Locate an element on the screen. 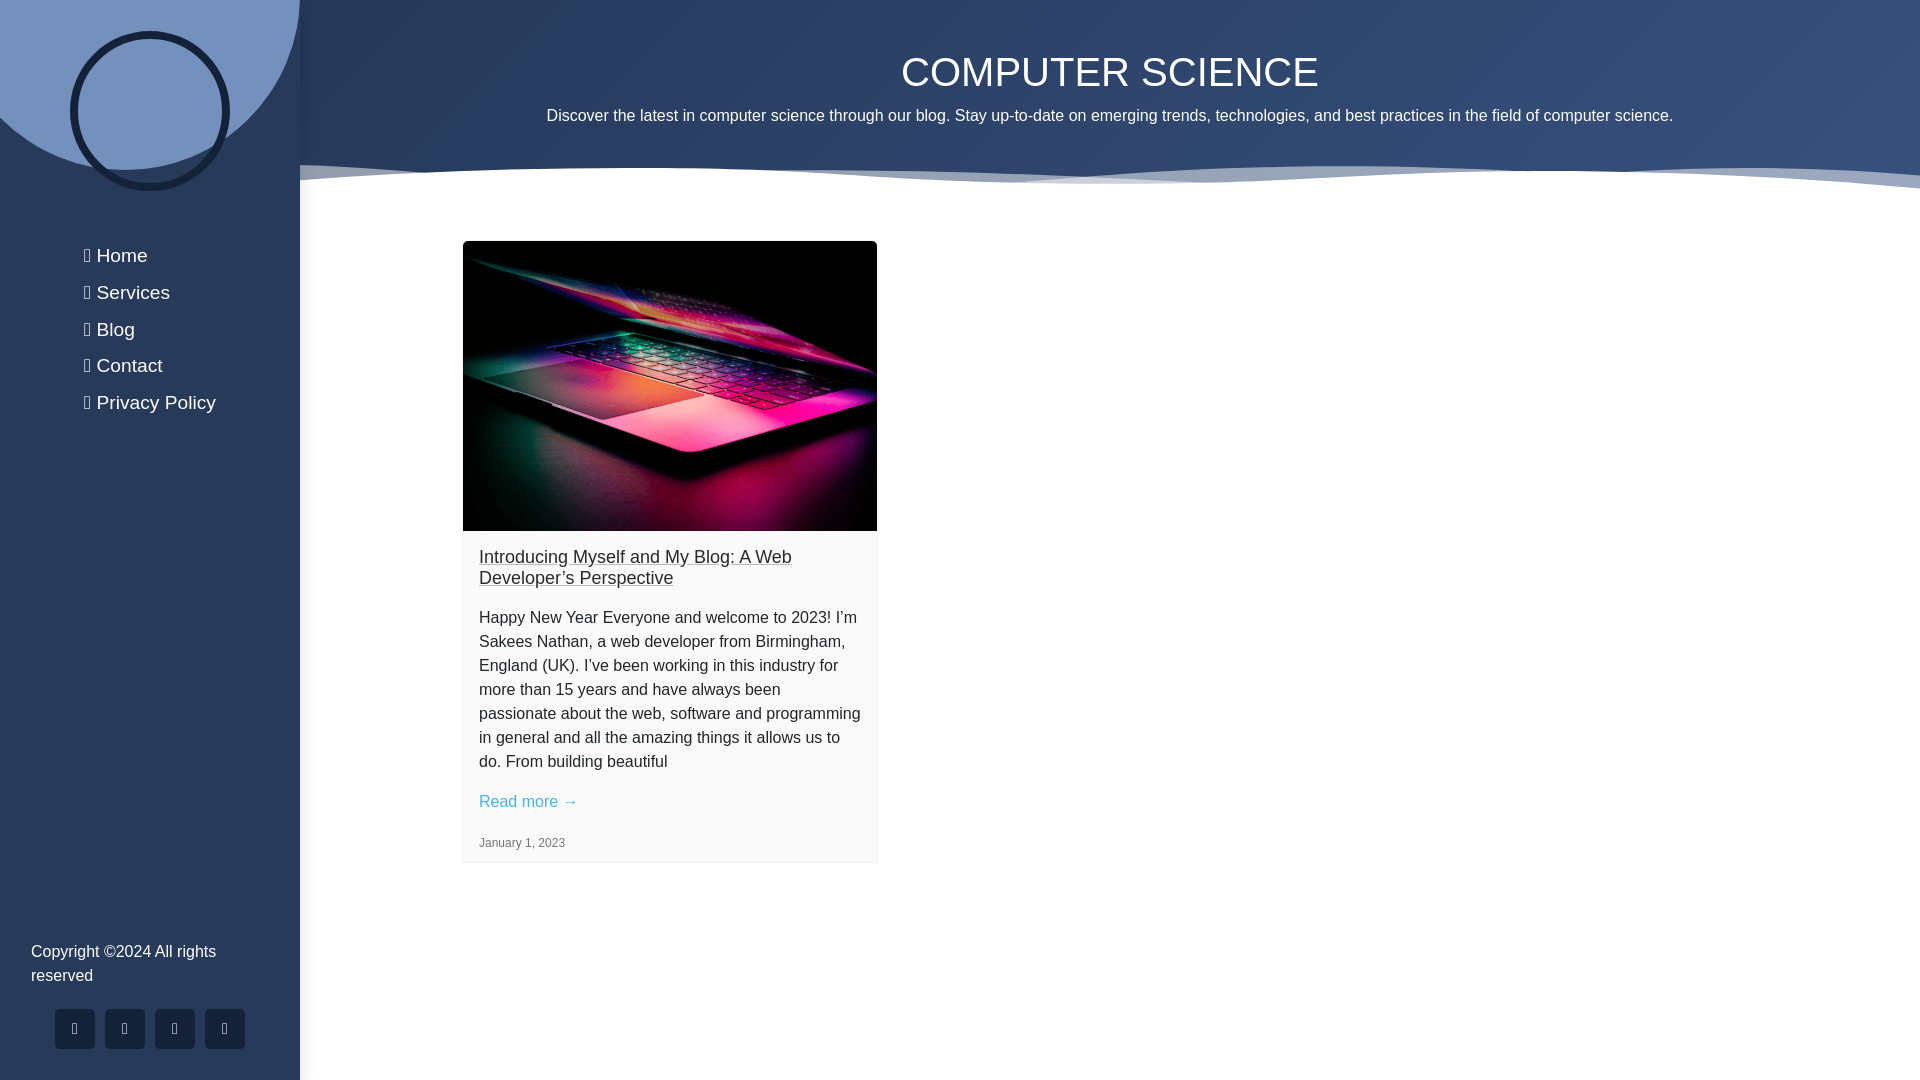  Services is located at coordinates (150, 292).